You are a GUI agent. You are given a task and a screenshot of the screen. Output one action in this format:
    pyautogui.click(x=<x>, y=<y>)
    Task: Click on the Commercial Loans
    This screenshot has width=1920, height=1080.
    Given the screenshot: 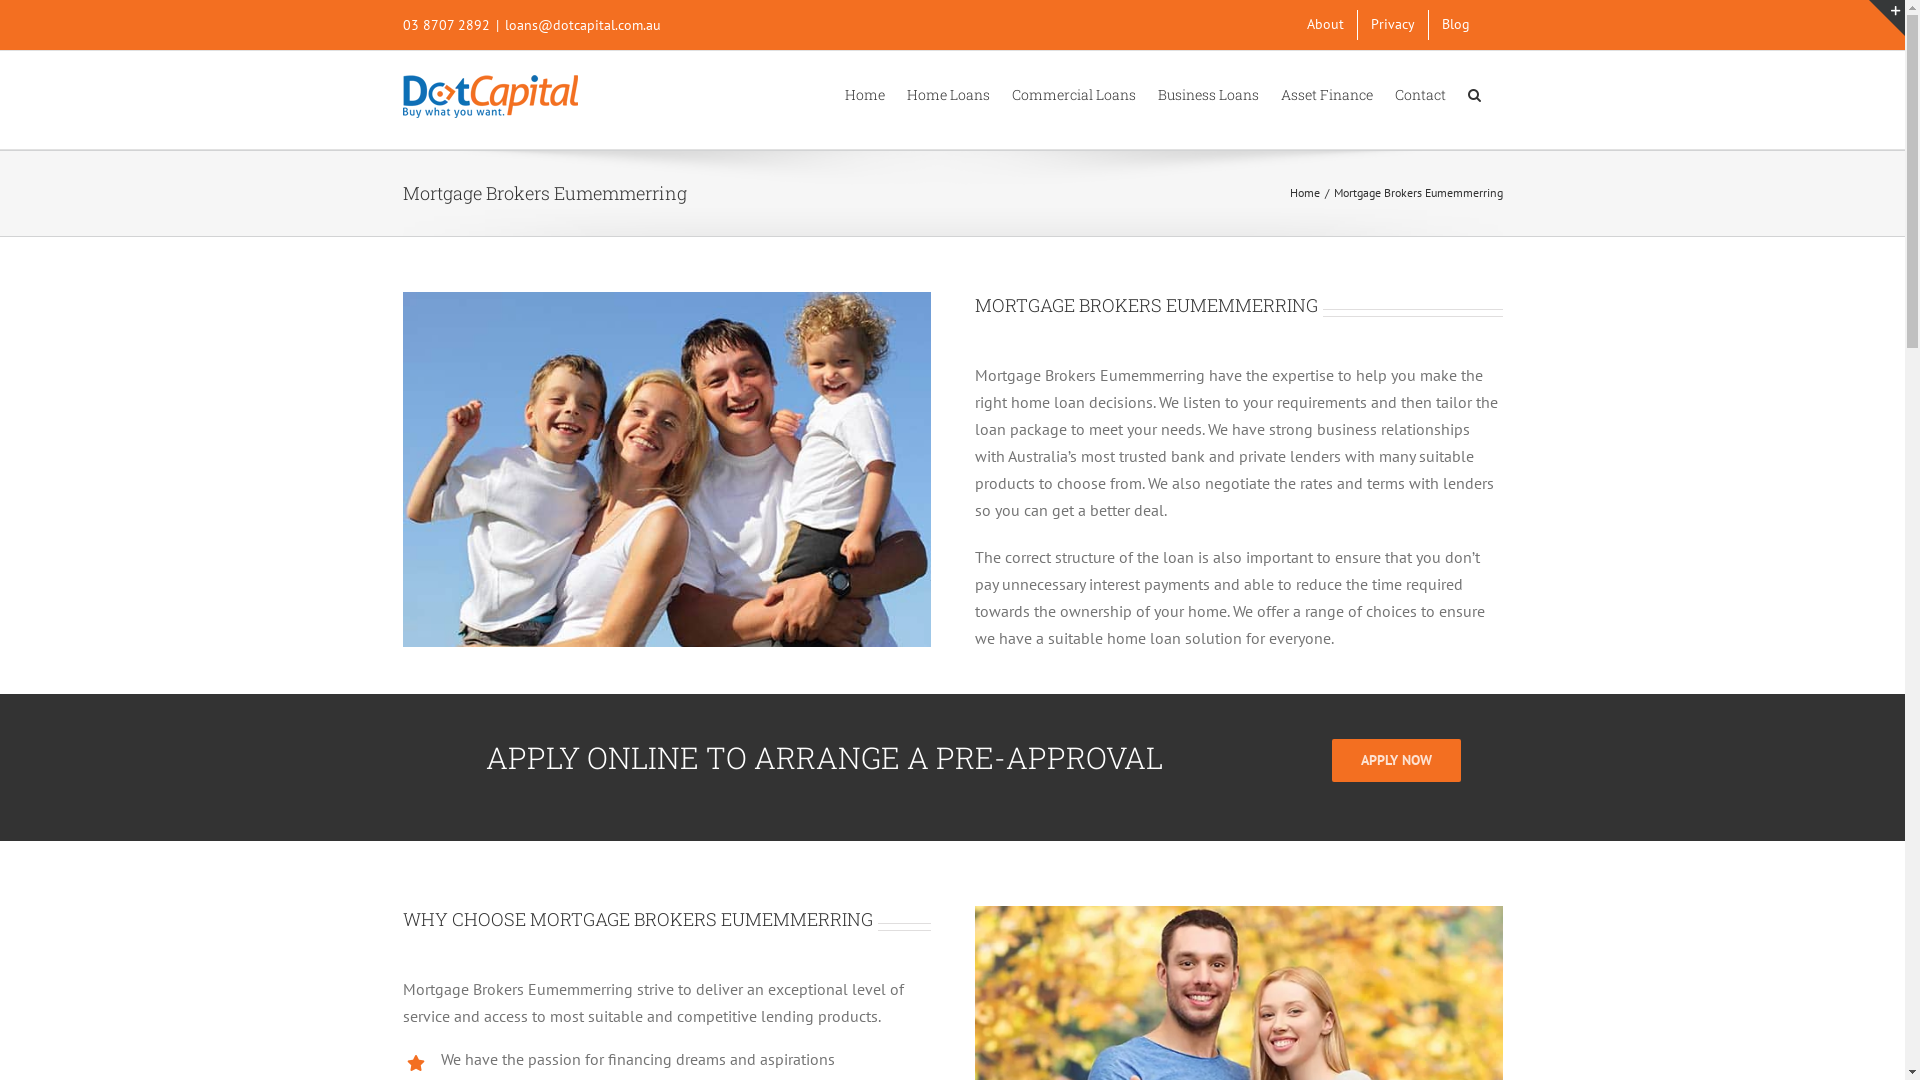 What is the action you would take?
    pyautogui.click(x=1074, y=93)
    